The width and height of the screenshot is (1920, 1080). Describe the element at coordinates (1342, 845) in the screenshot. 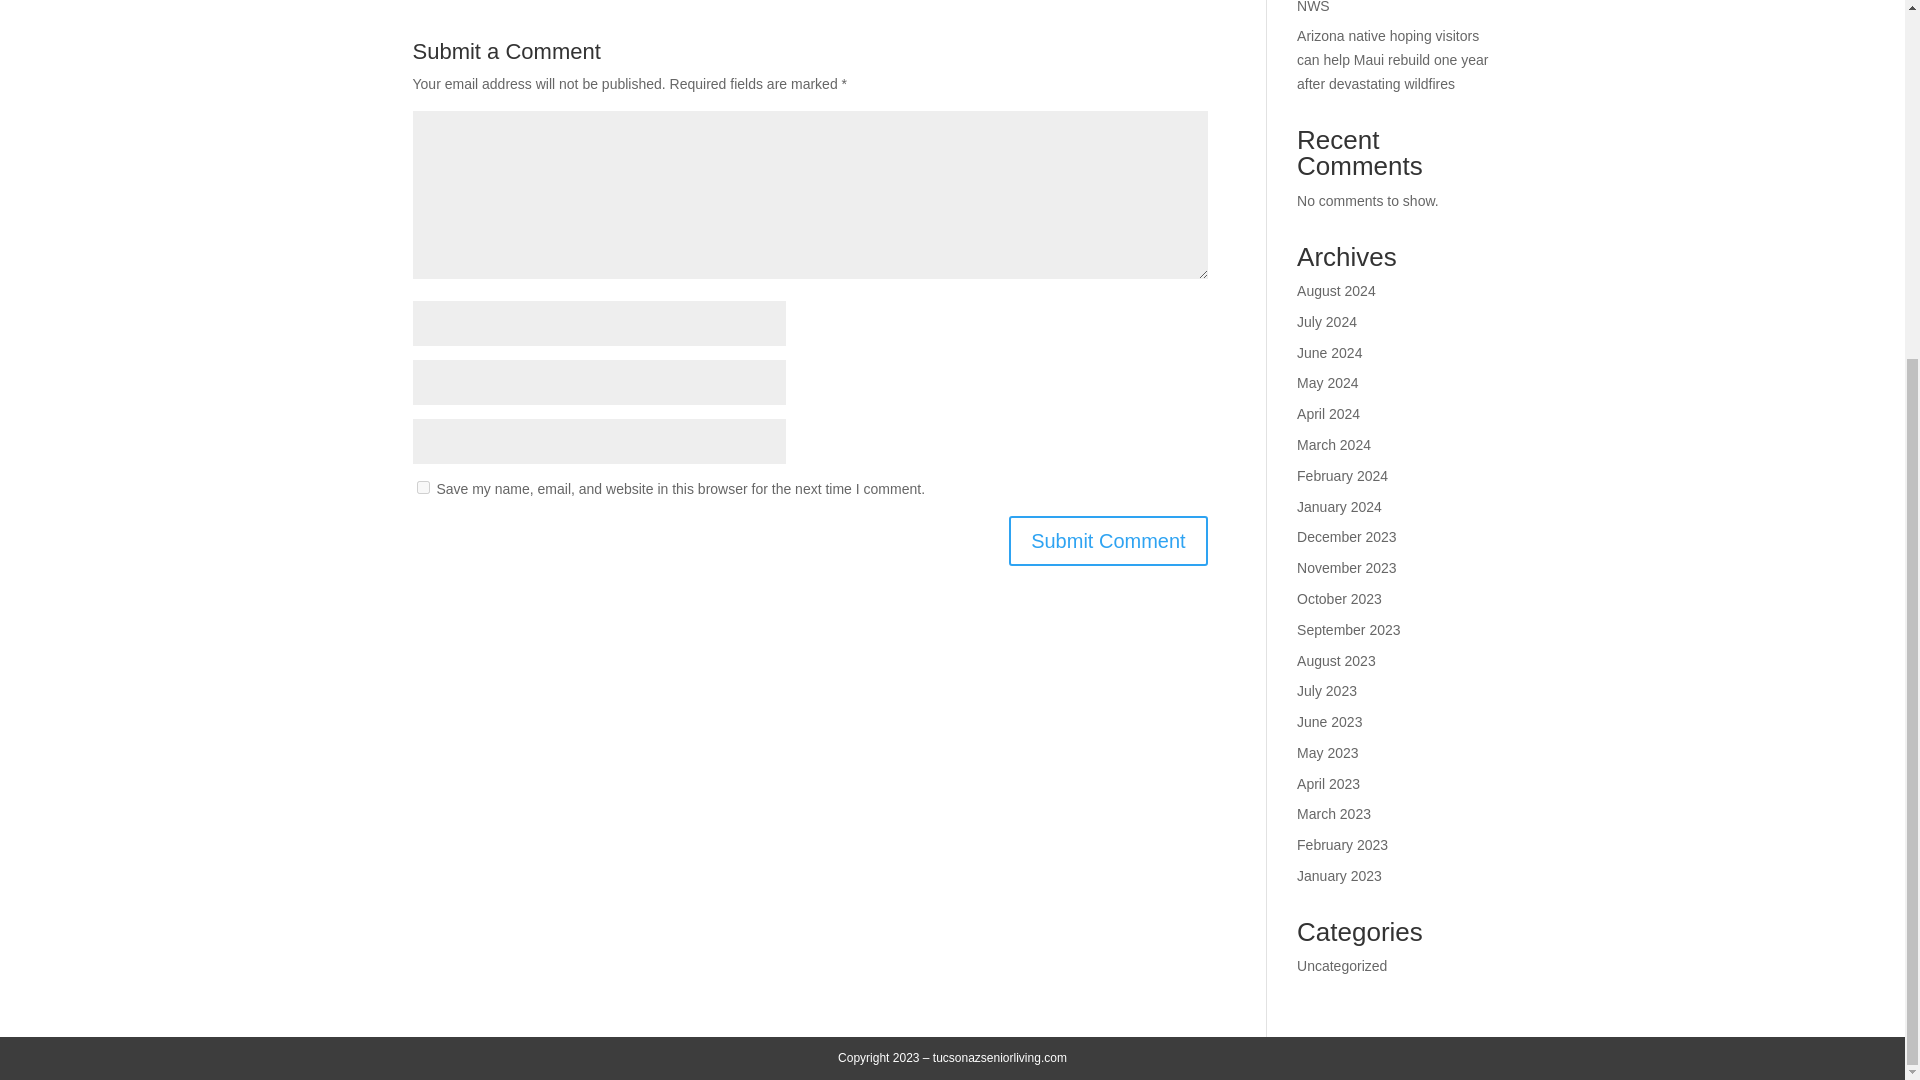

I see `February 2023` at that location.